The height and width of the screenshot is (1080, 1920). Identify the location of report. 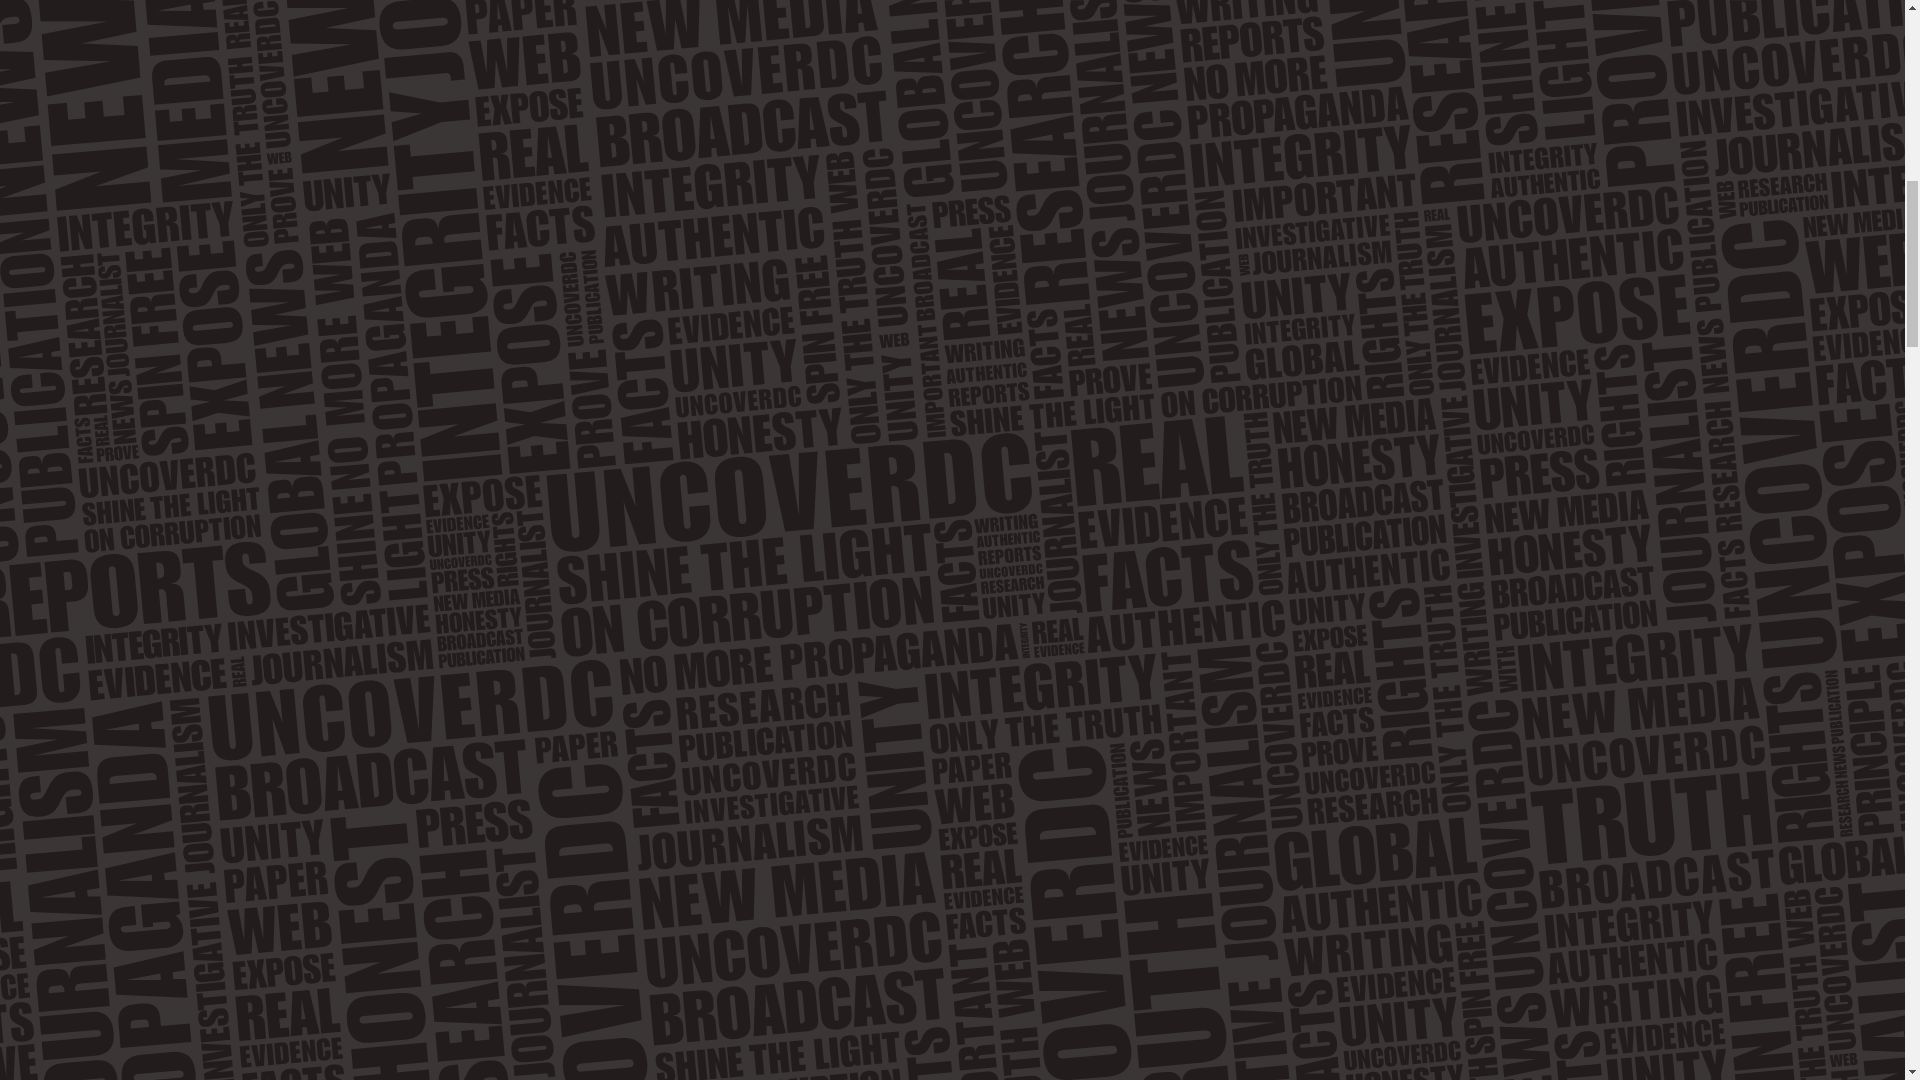
(217, 1072).